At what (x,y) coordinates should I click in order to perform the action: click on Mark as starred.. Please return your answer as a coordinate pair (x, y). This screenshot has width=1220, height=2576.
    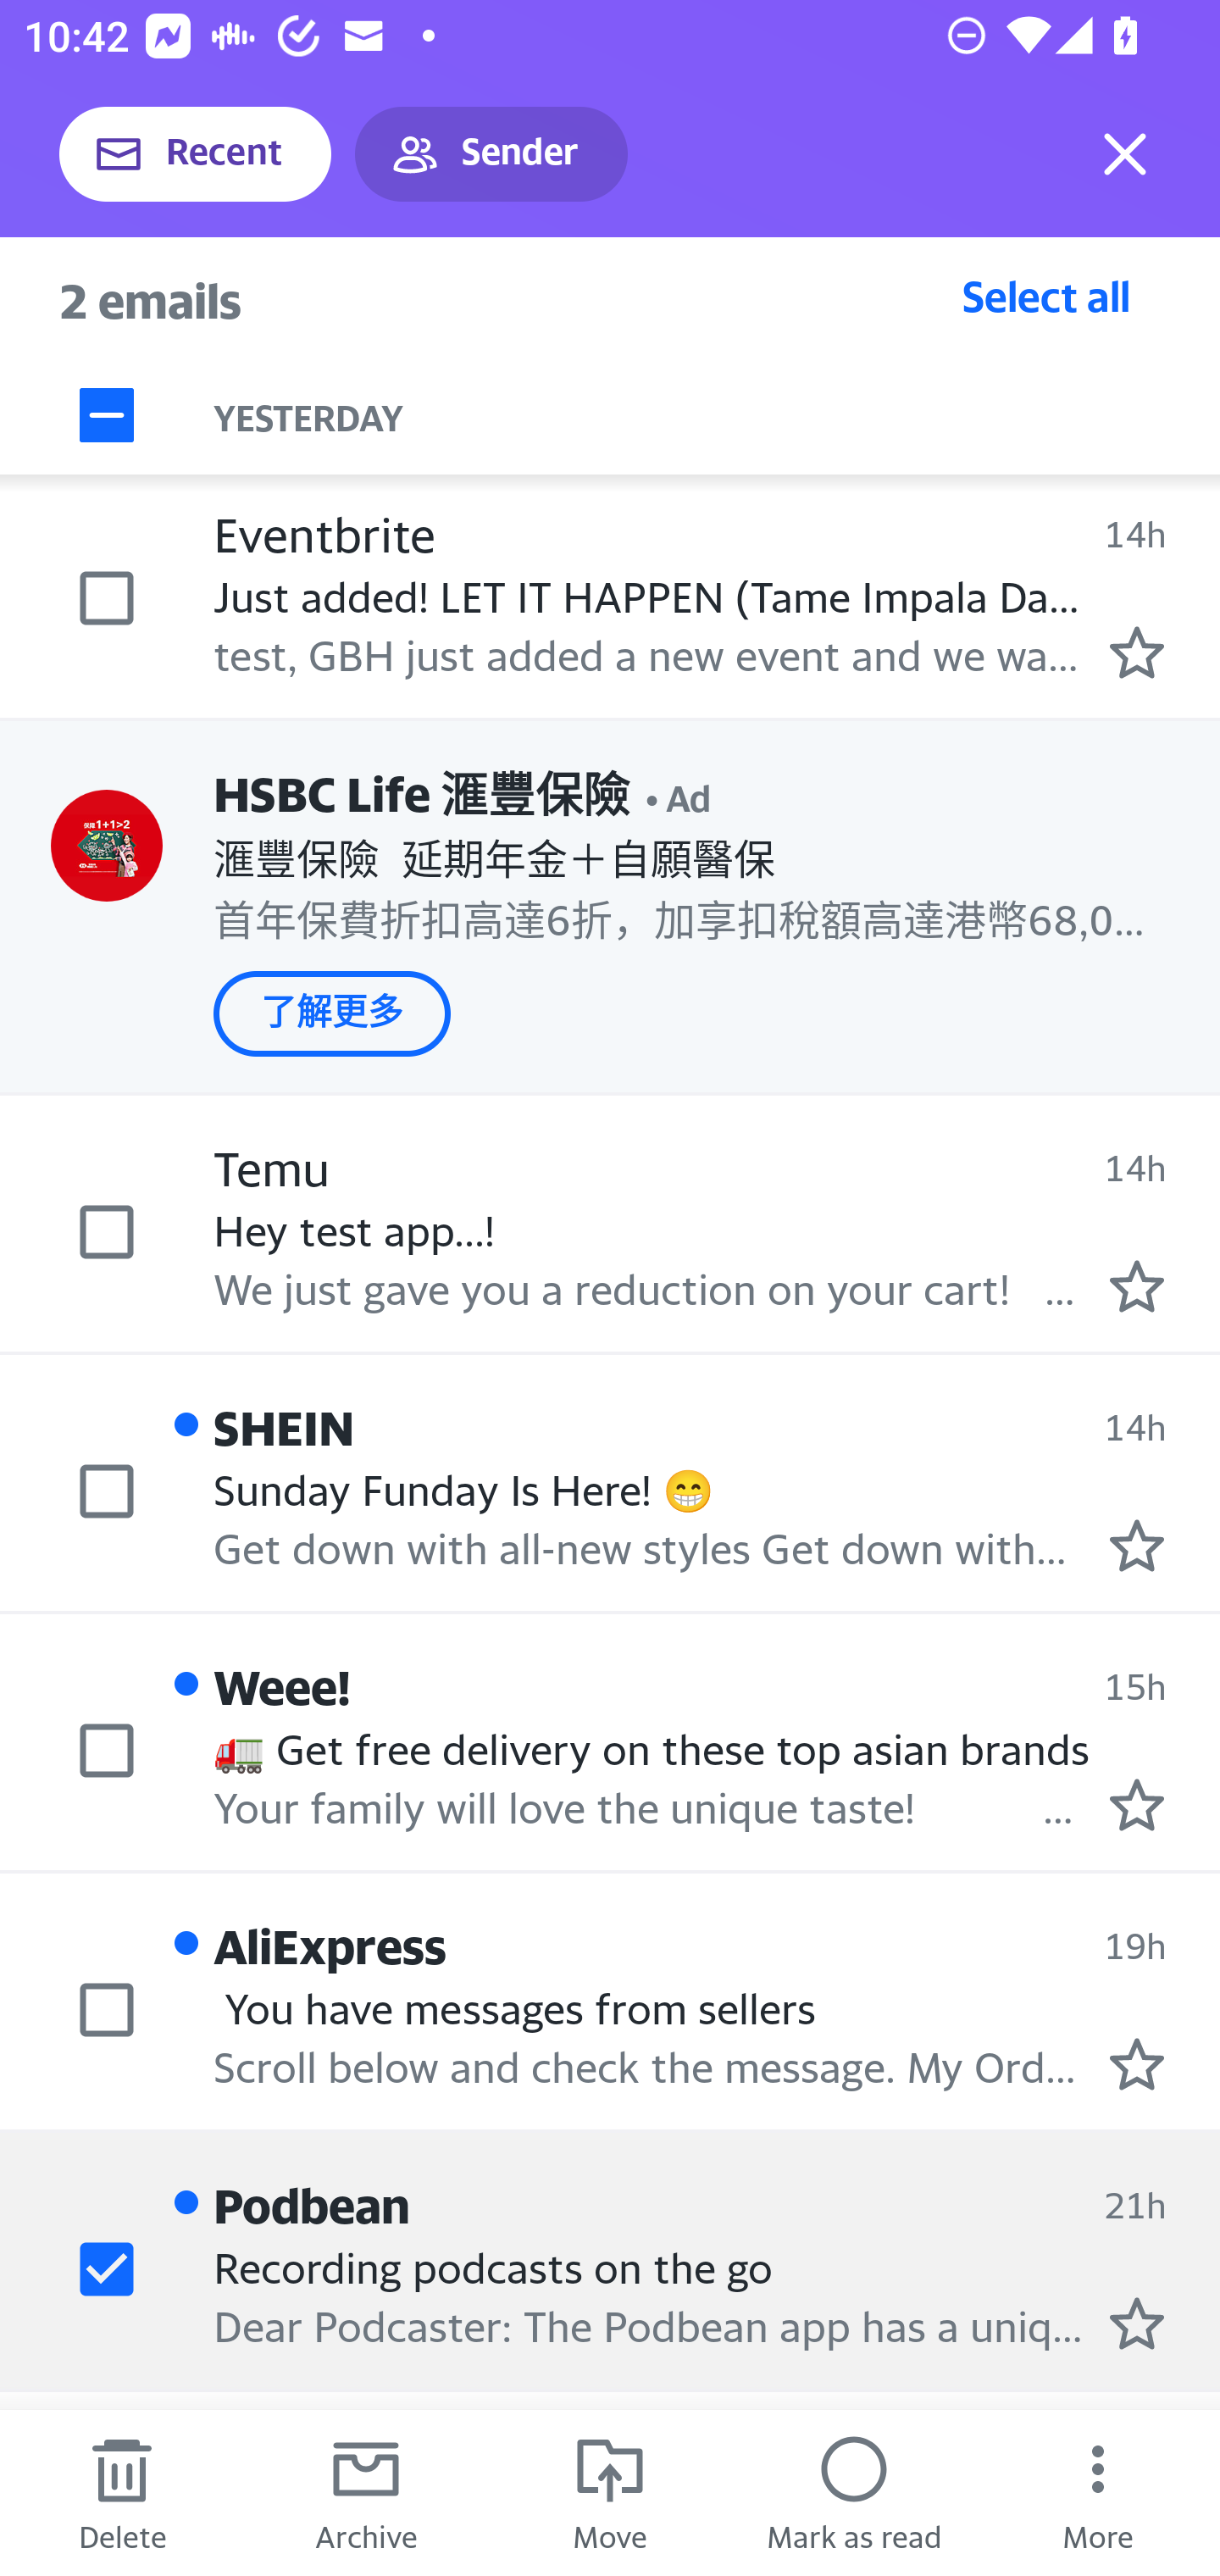
    Looking at the image, I should click on (1137, 2322).